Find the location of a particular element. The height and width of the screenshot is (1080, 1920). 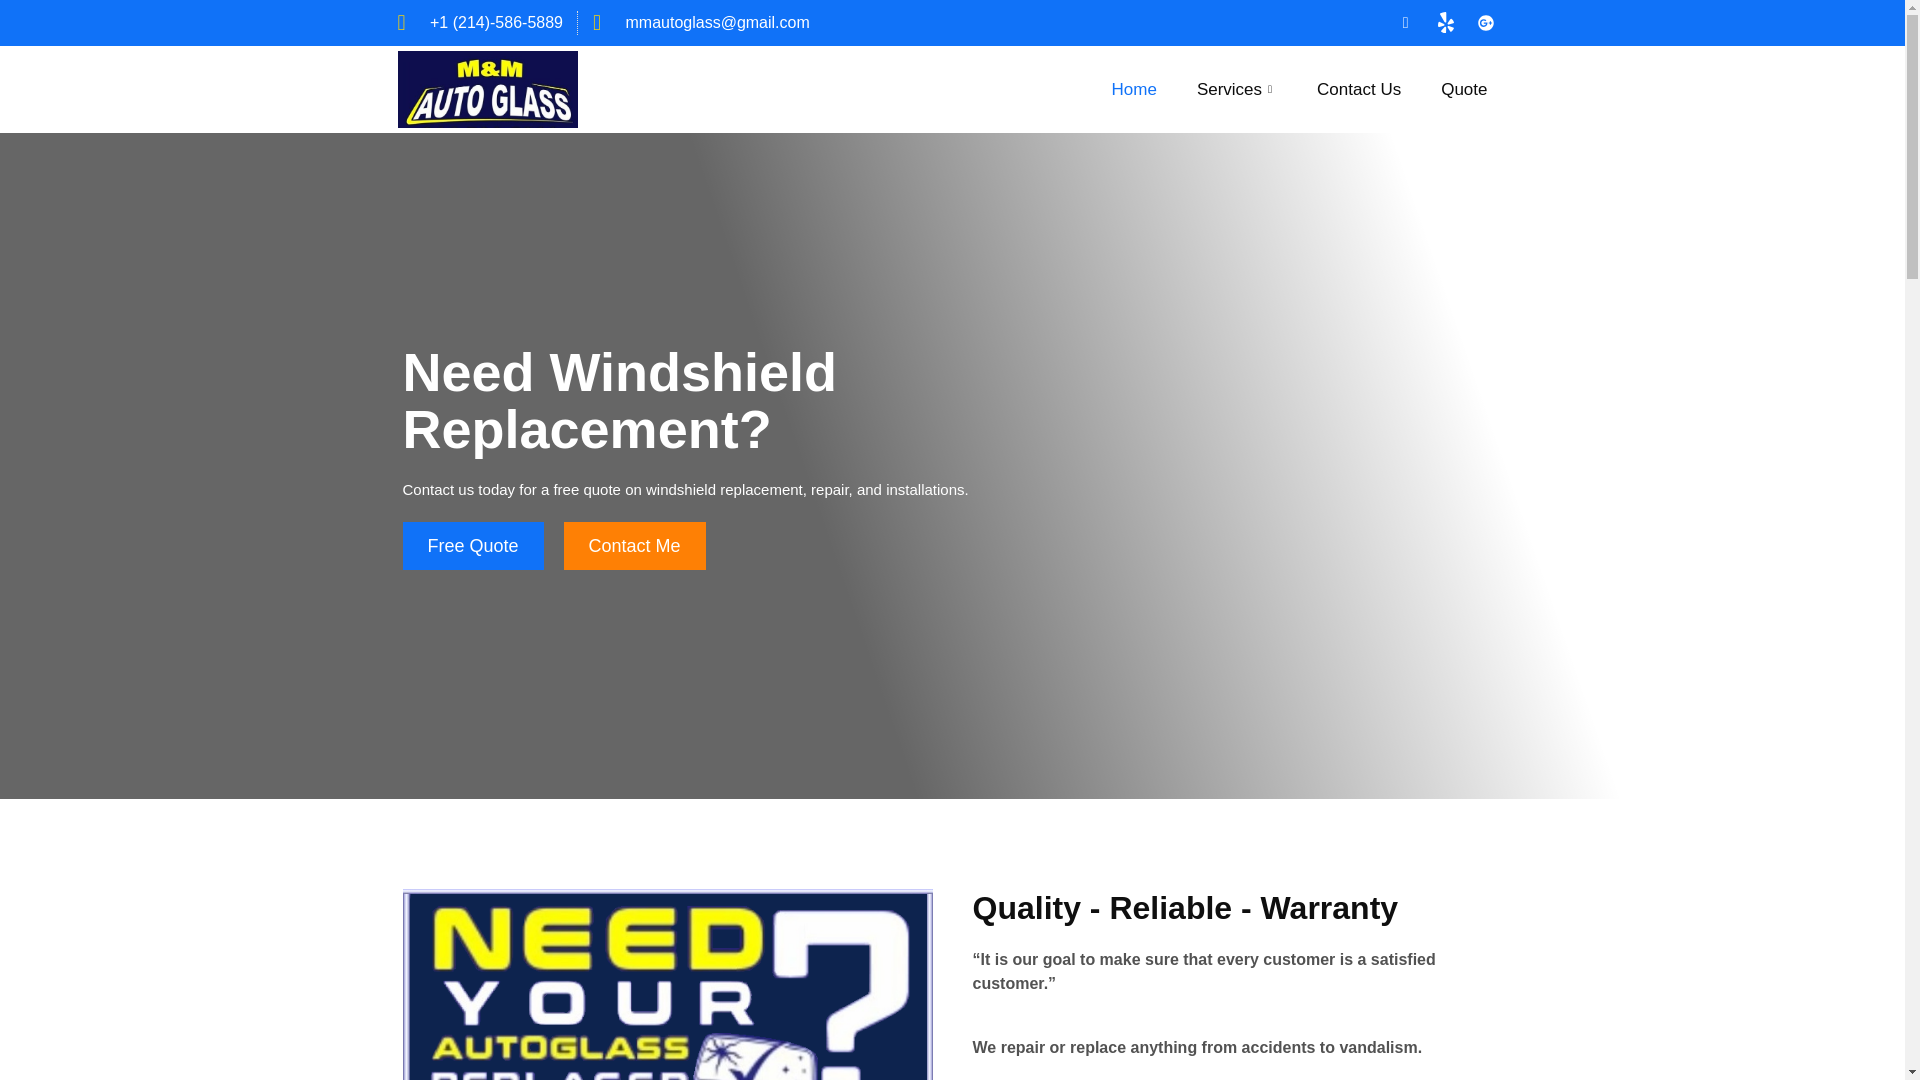

Contact Us is located at coordinates (1358, 89).